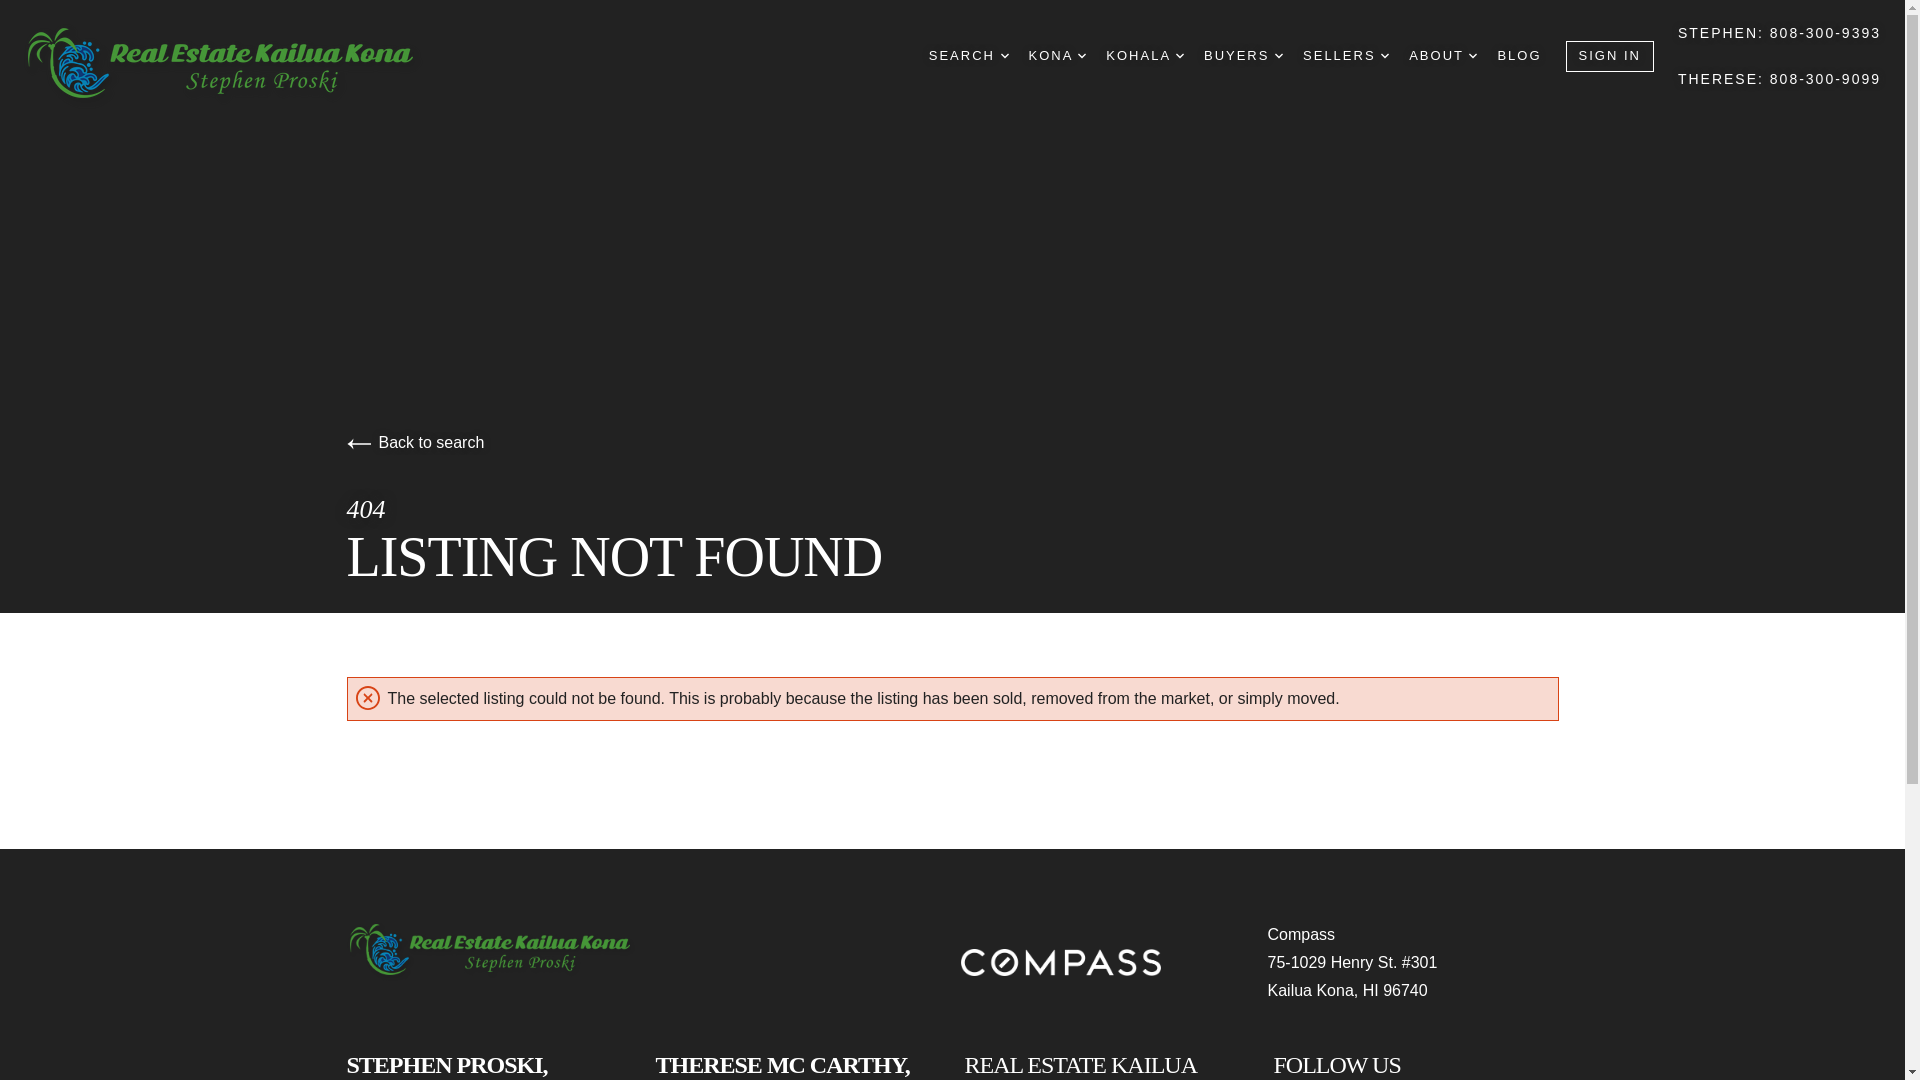  Describe the element at coordinates (1082, 56) in the screenshot. I see `DROPDOWN ARROW` at that location.